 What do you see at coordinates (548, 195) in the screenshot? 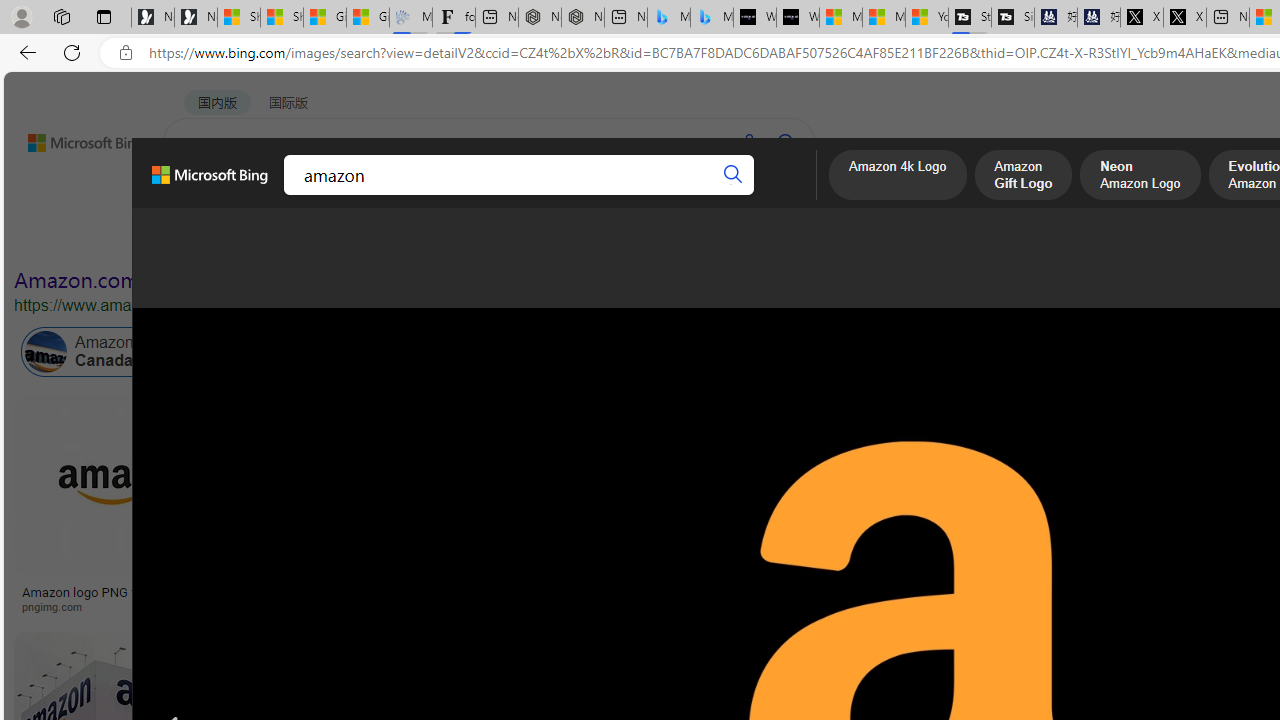
I see `ACADEMIC` at bounding box center [548, 195].